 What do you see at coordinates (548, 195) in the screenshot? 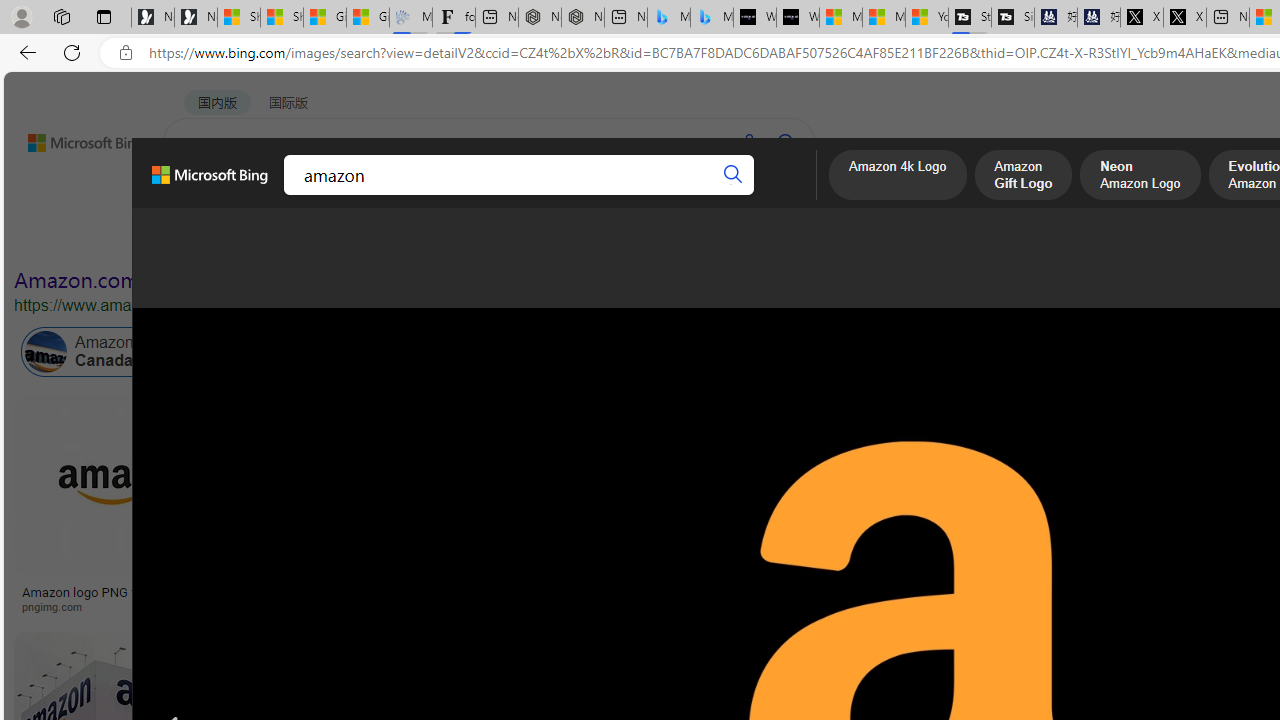
I see `ACADEMIC` at bounding box center [548, 195].